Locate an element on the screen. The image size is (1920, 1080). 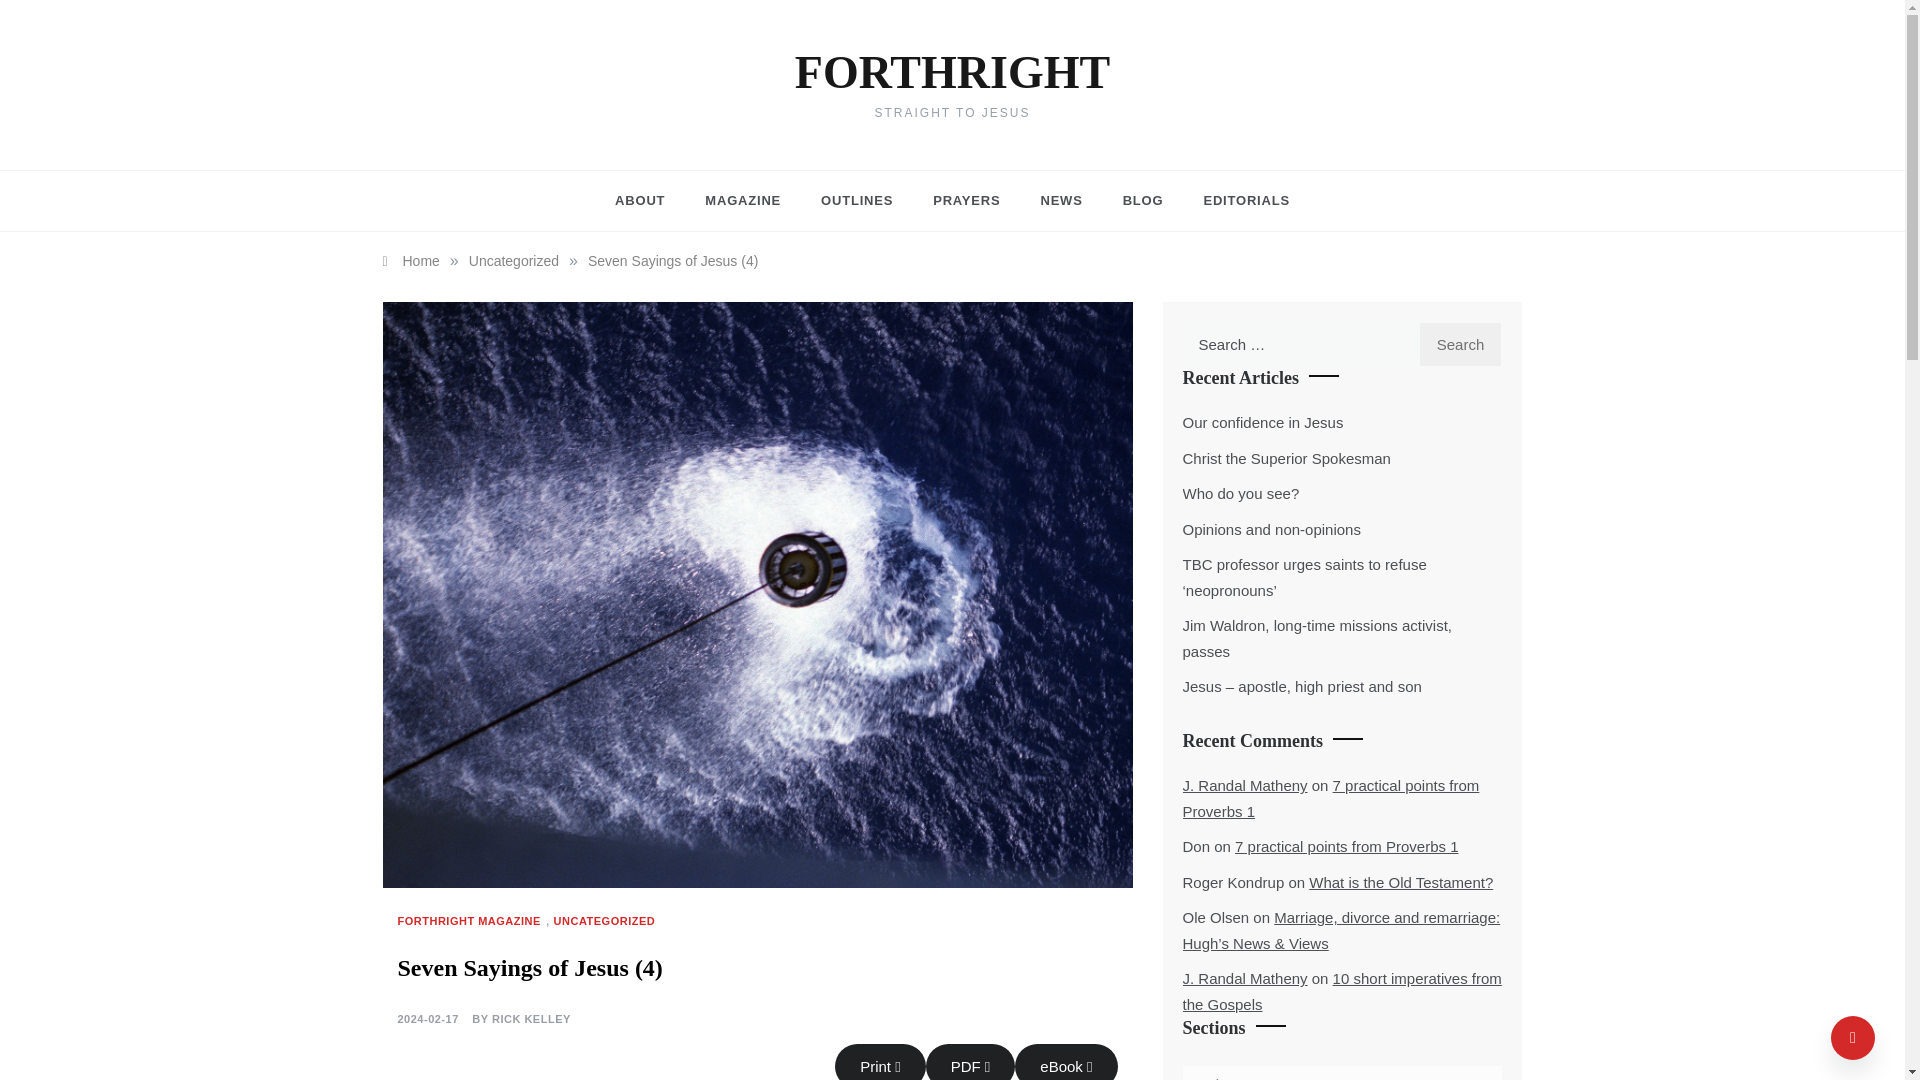
Go to Top is located at coordinates (1853, 1038).